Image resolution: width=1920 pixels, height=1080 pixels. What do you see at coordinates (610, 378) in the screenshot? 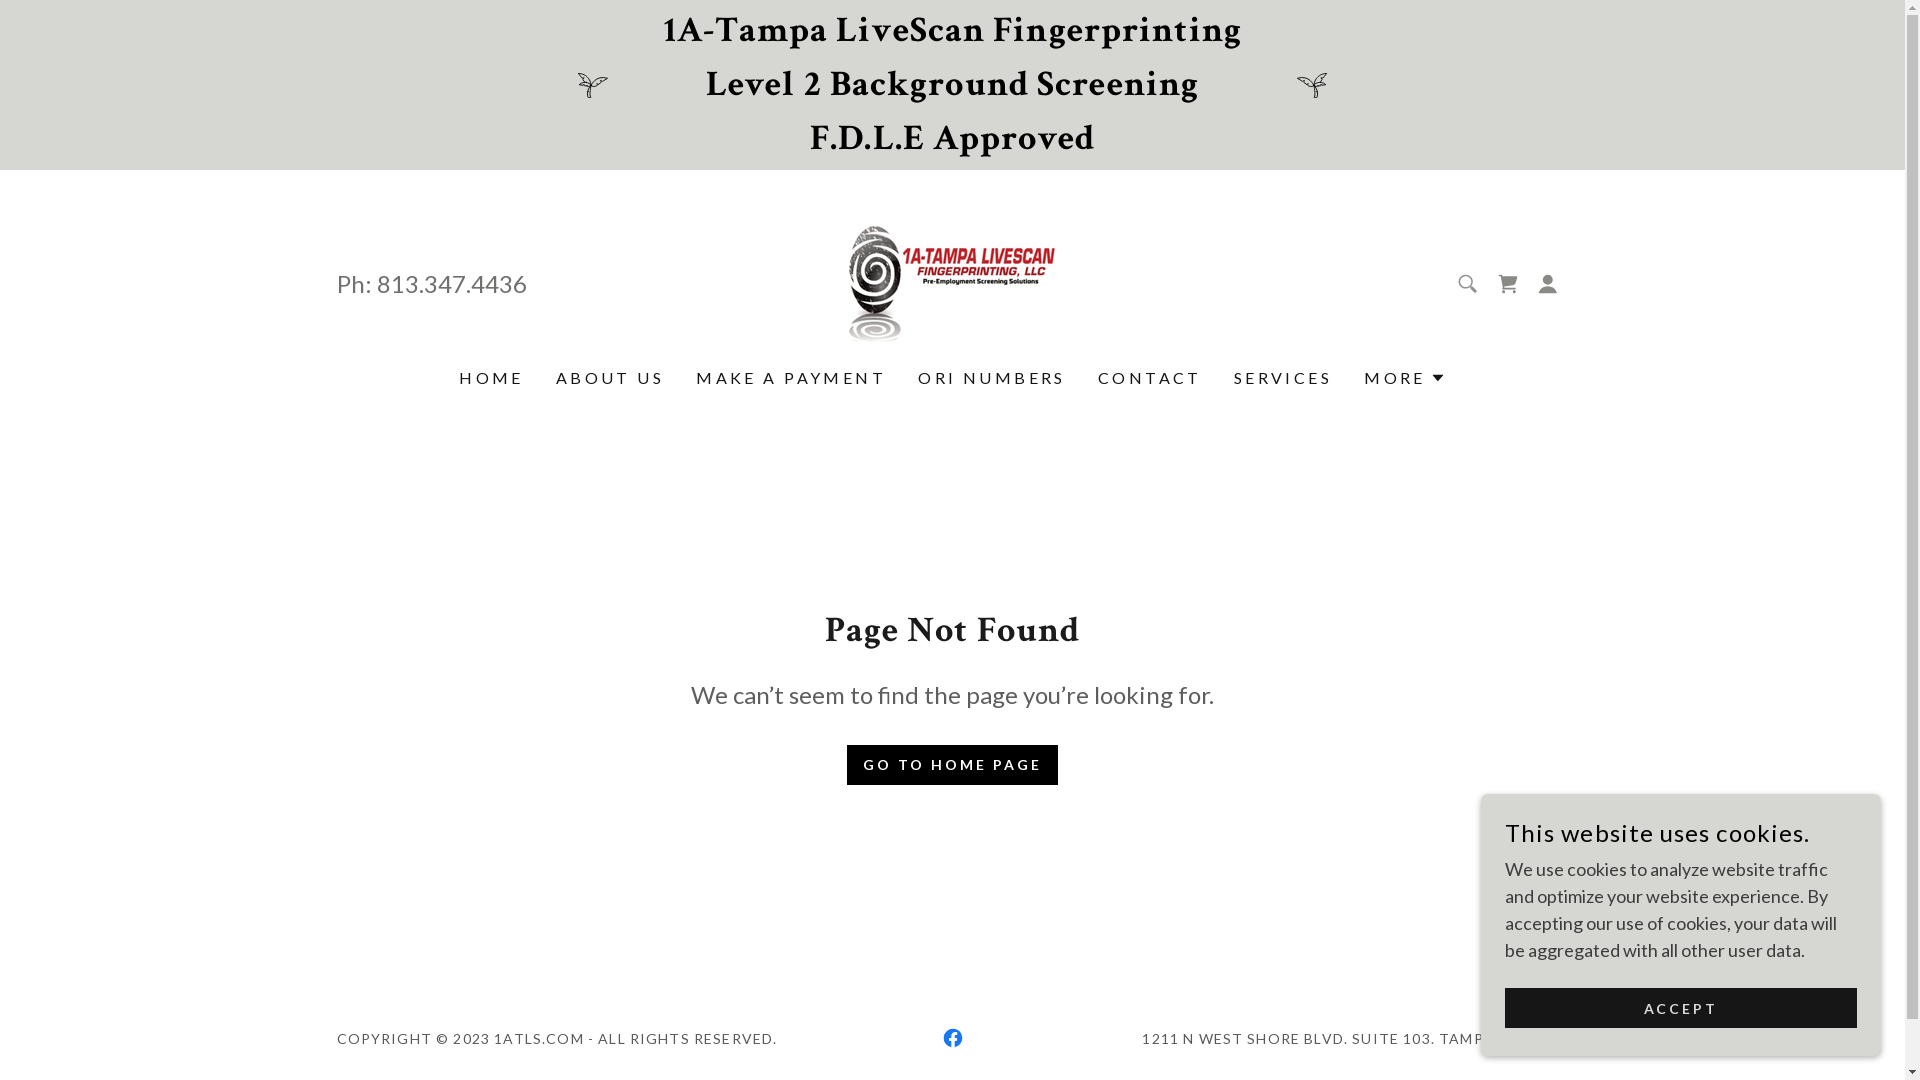
I see `ABOUT US` at bounding box center [610, 378].